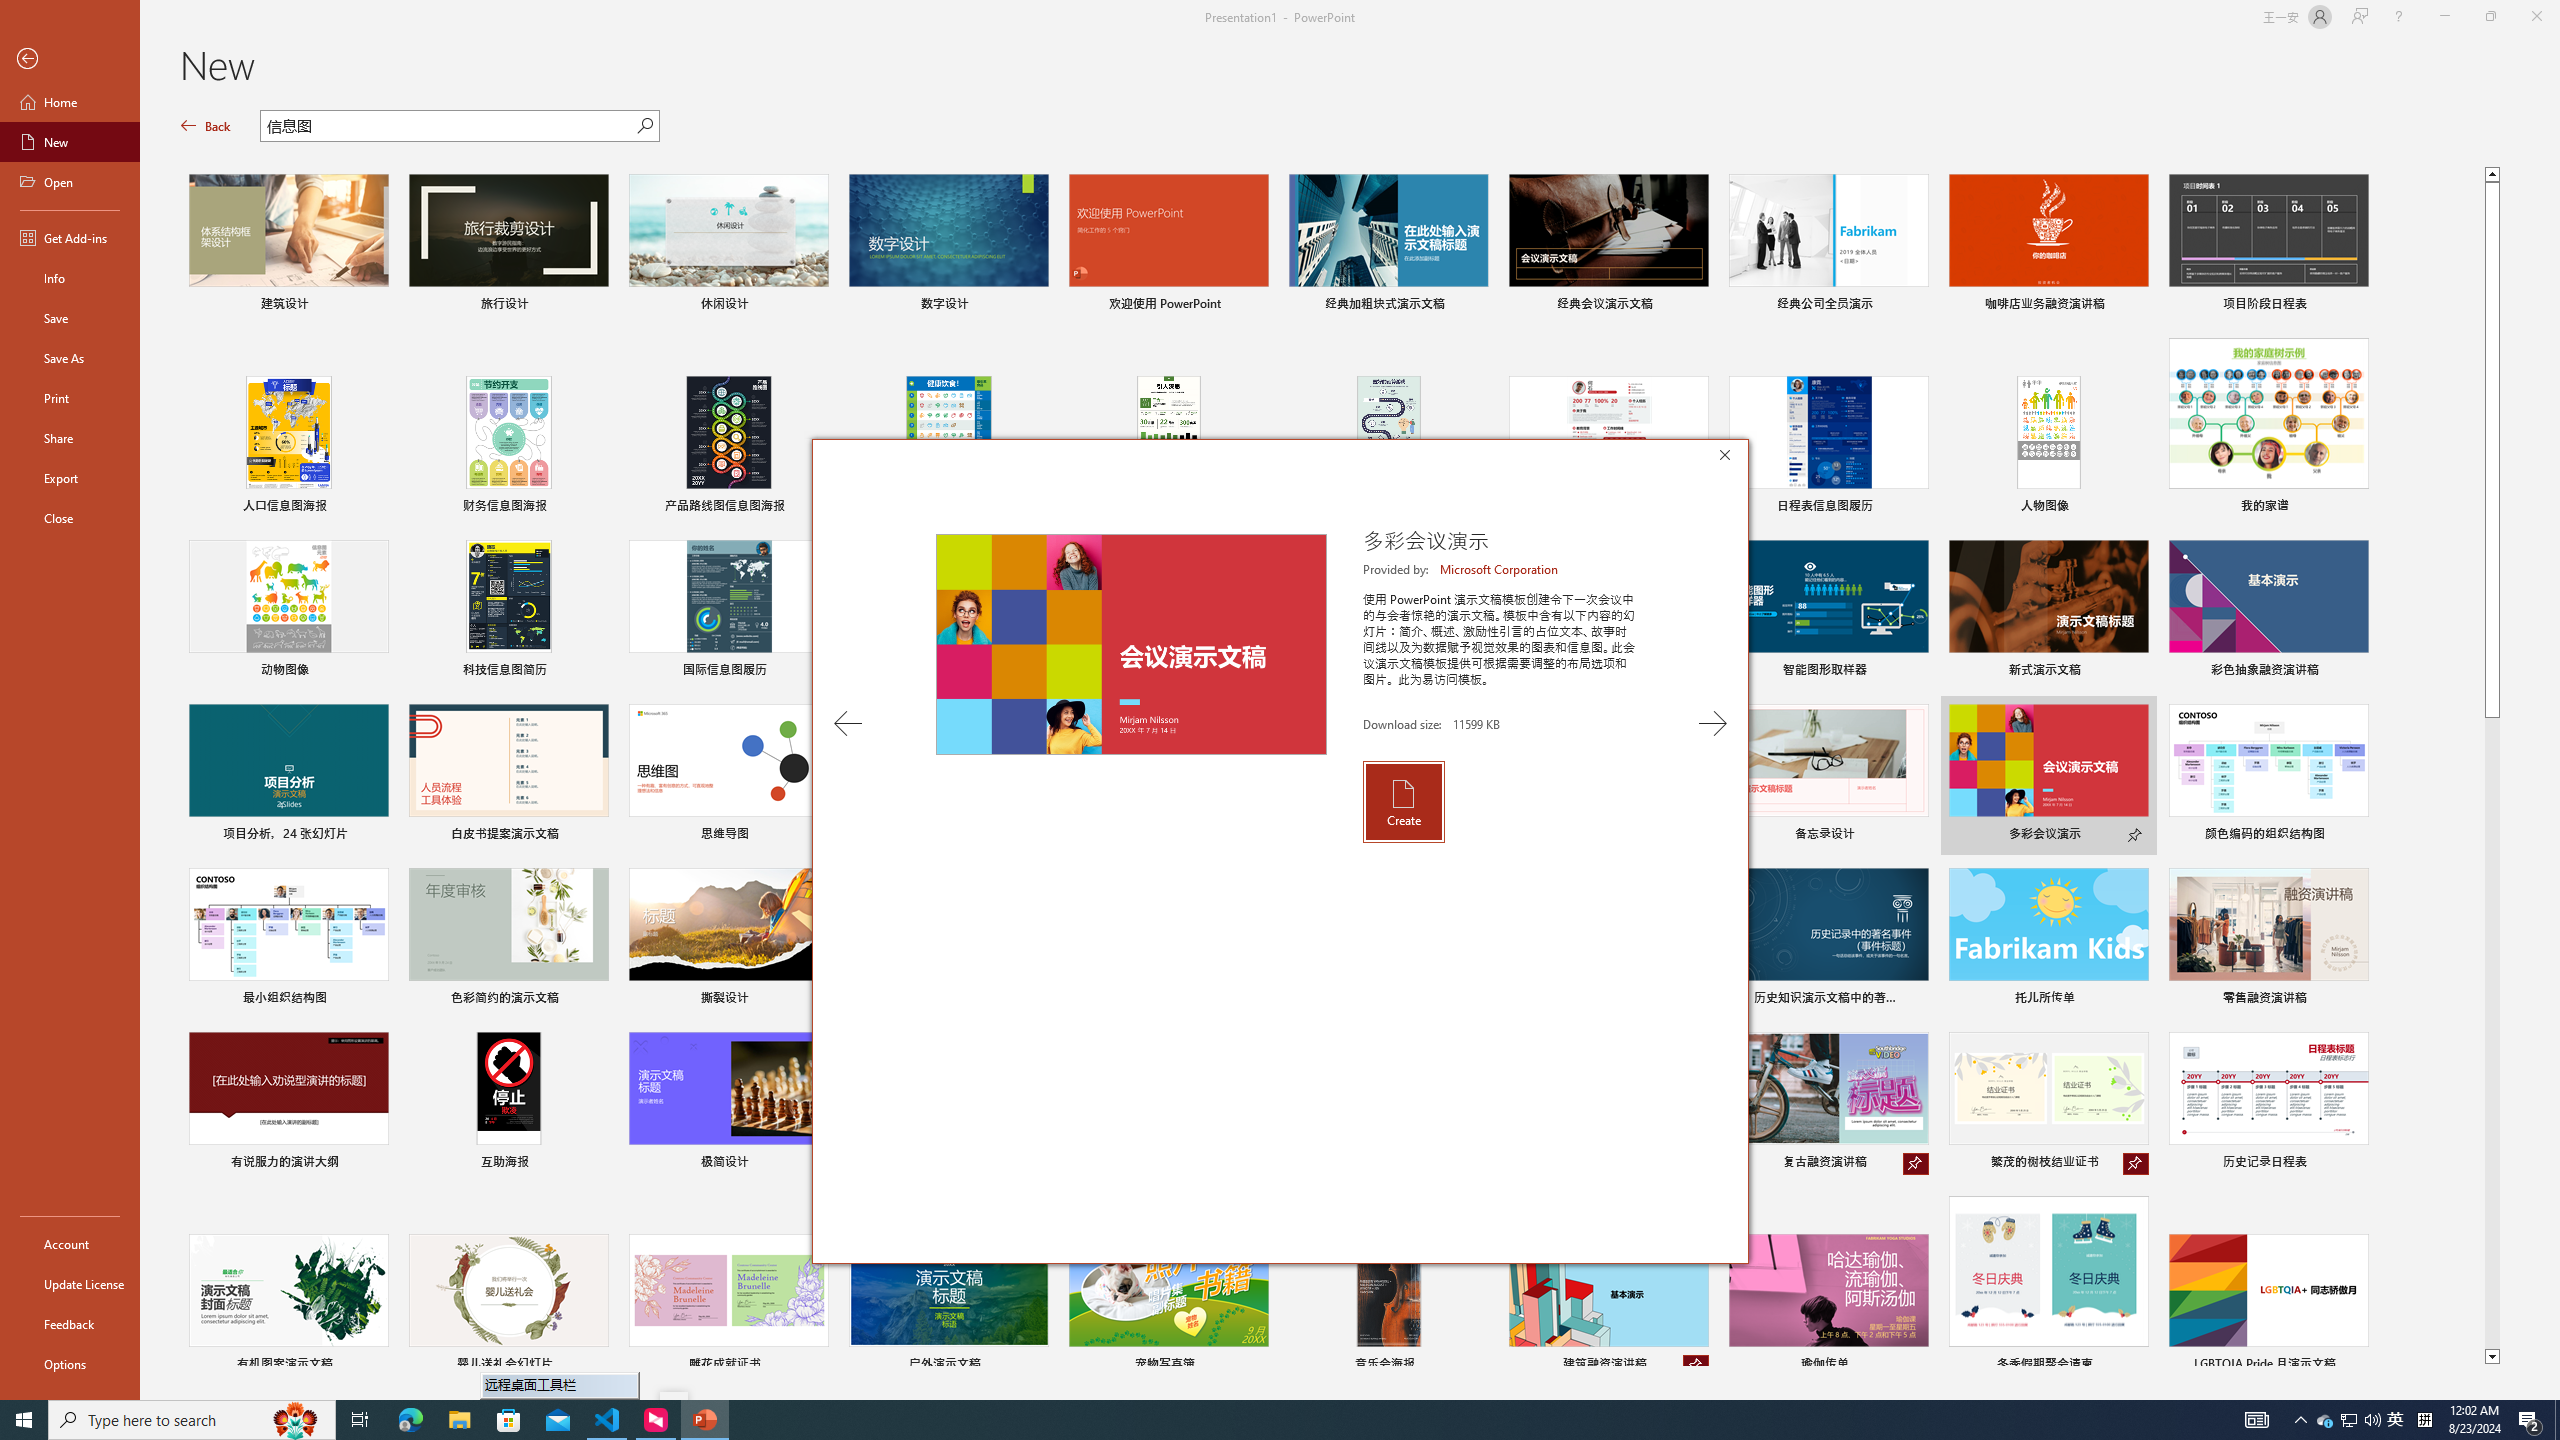 The width and height of the screenshot is (2560, 1440). Describe the element at coordinates (360, 1420) in the screenshot. I see `Task View` at that location.